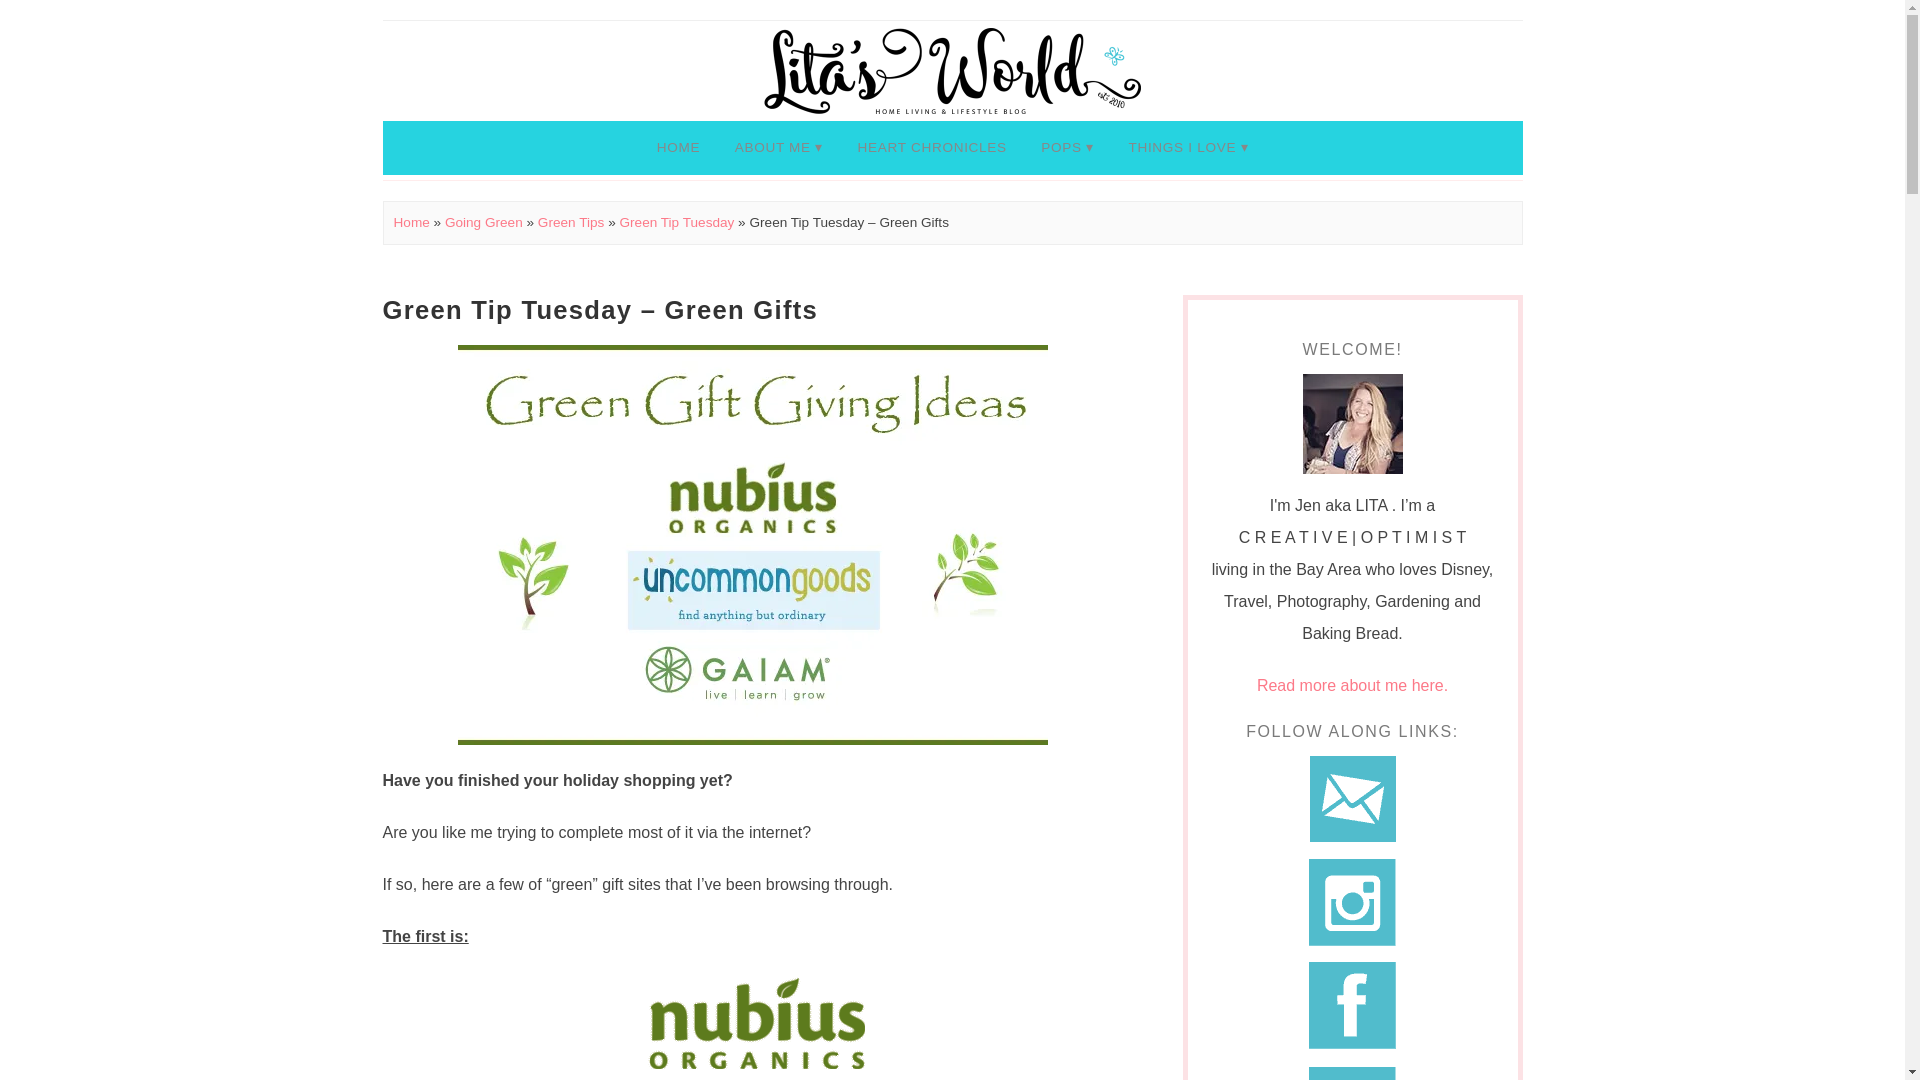 Image resolution: width=1920 pixels, height=1080 pixels. I want to click on HEART CHRONICLES, so click(932, 147).